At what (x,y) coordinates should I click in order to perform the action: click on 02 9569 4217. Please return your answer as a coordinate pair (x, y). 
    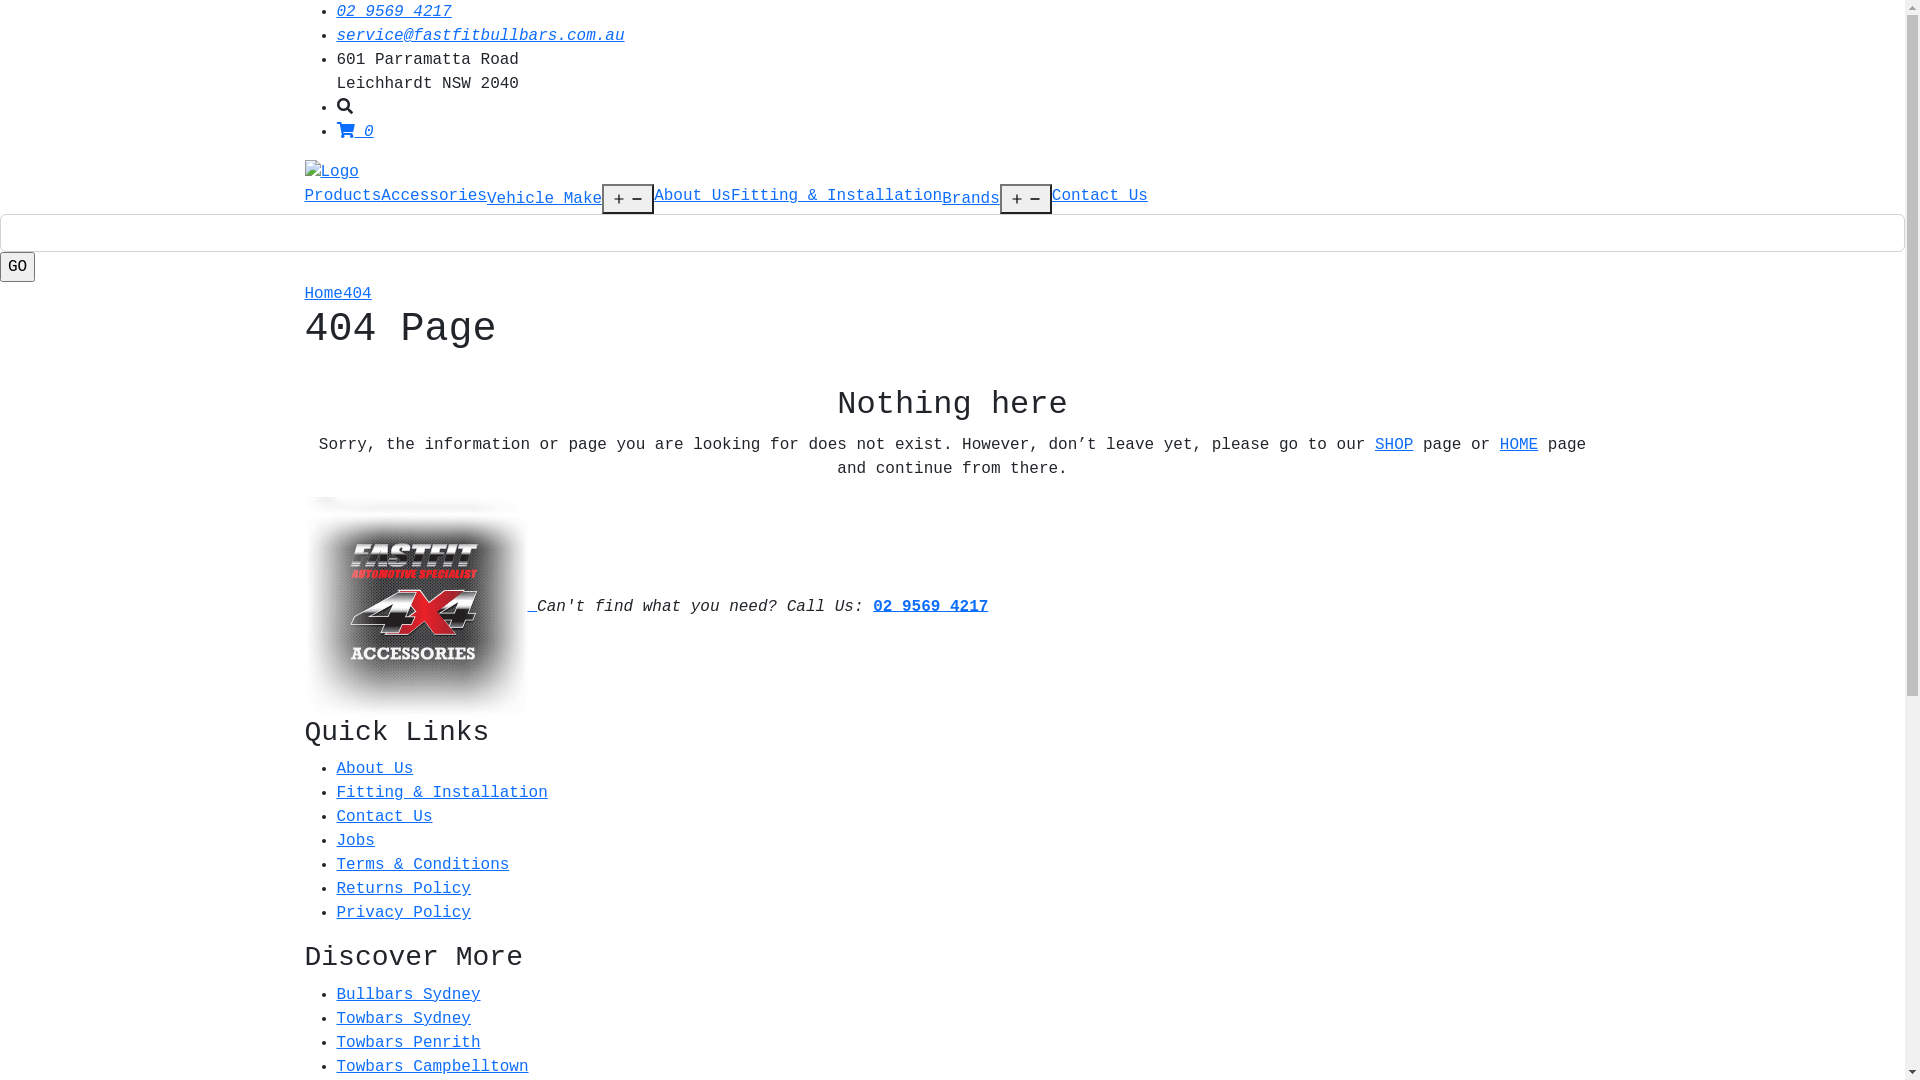
    Looking at the image, I should click on (930, 606).